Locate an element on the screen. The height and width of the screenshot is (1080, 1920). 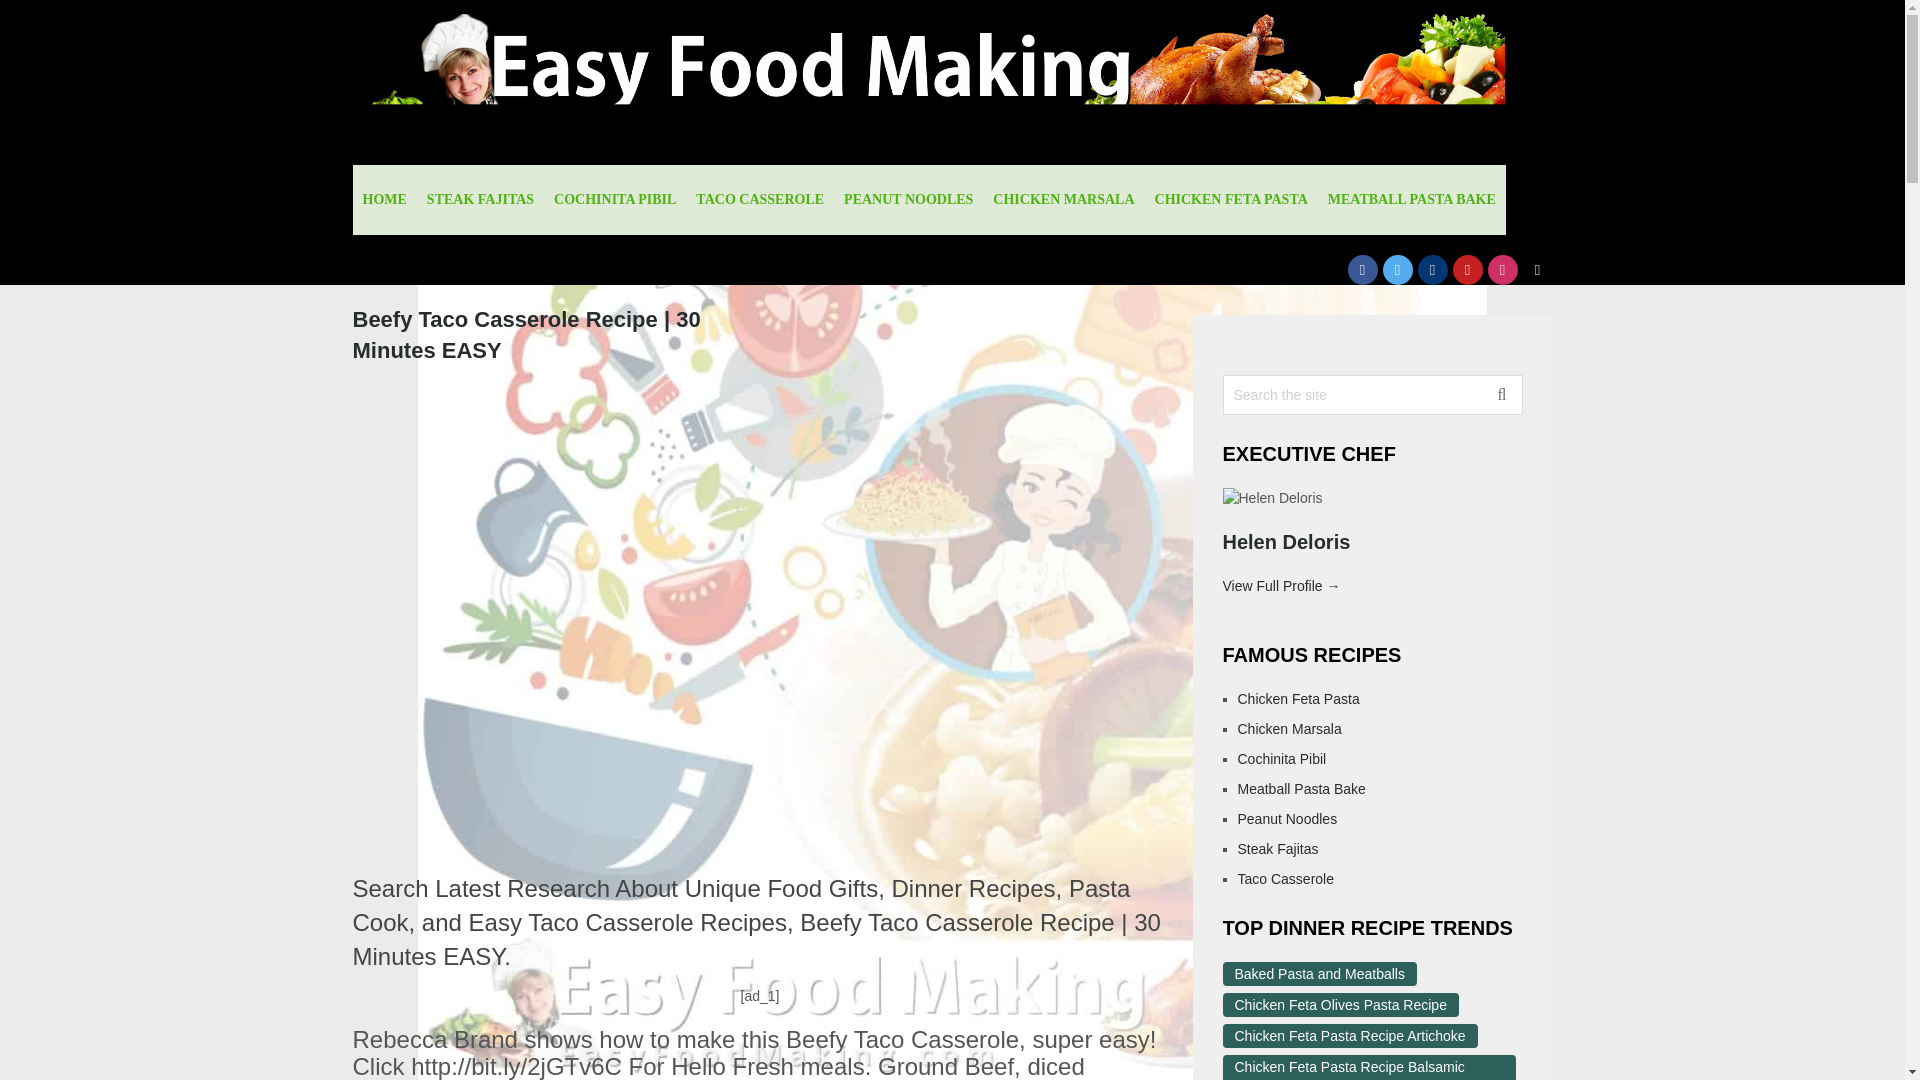
CHICKEN MARSALA is located at coordinates (1064, 200).